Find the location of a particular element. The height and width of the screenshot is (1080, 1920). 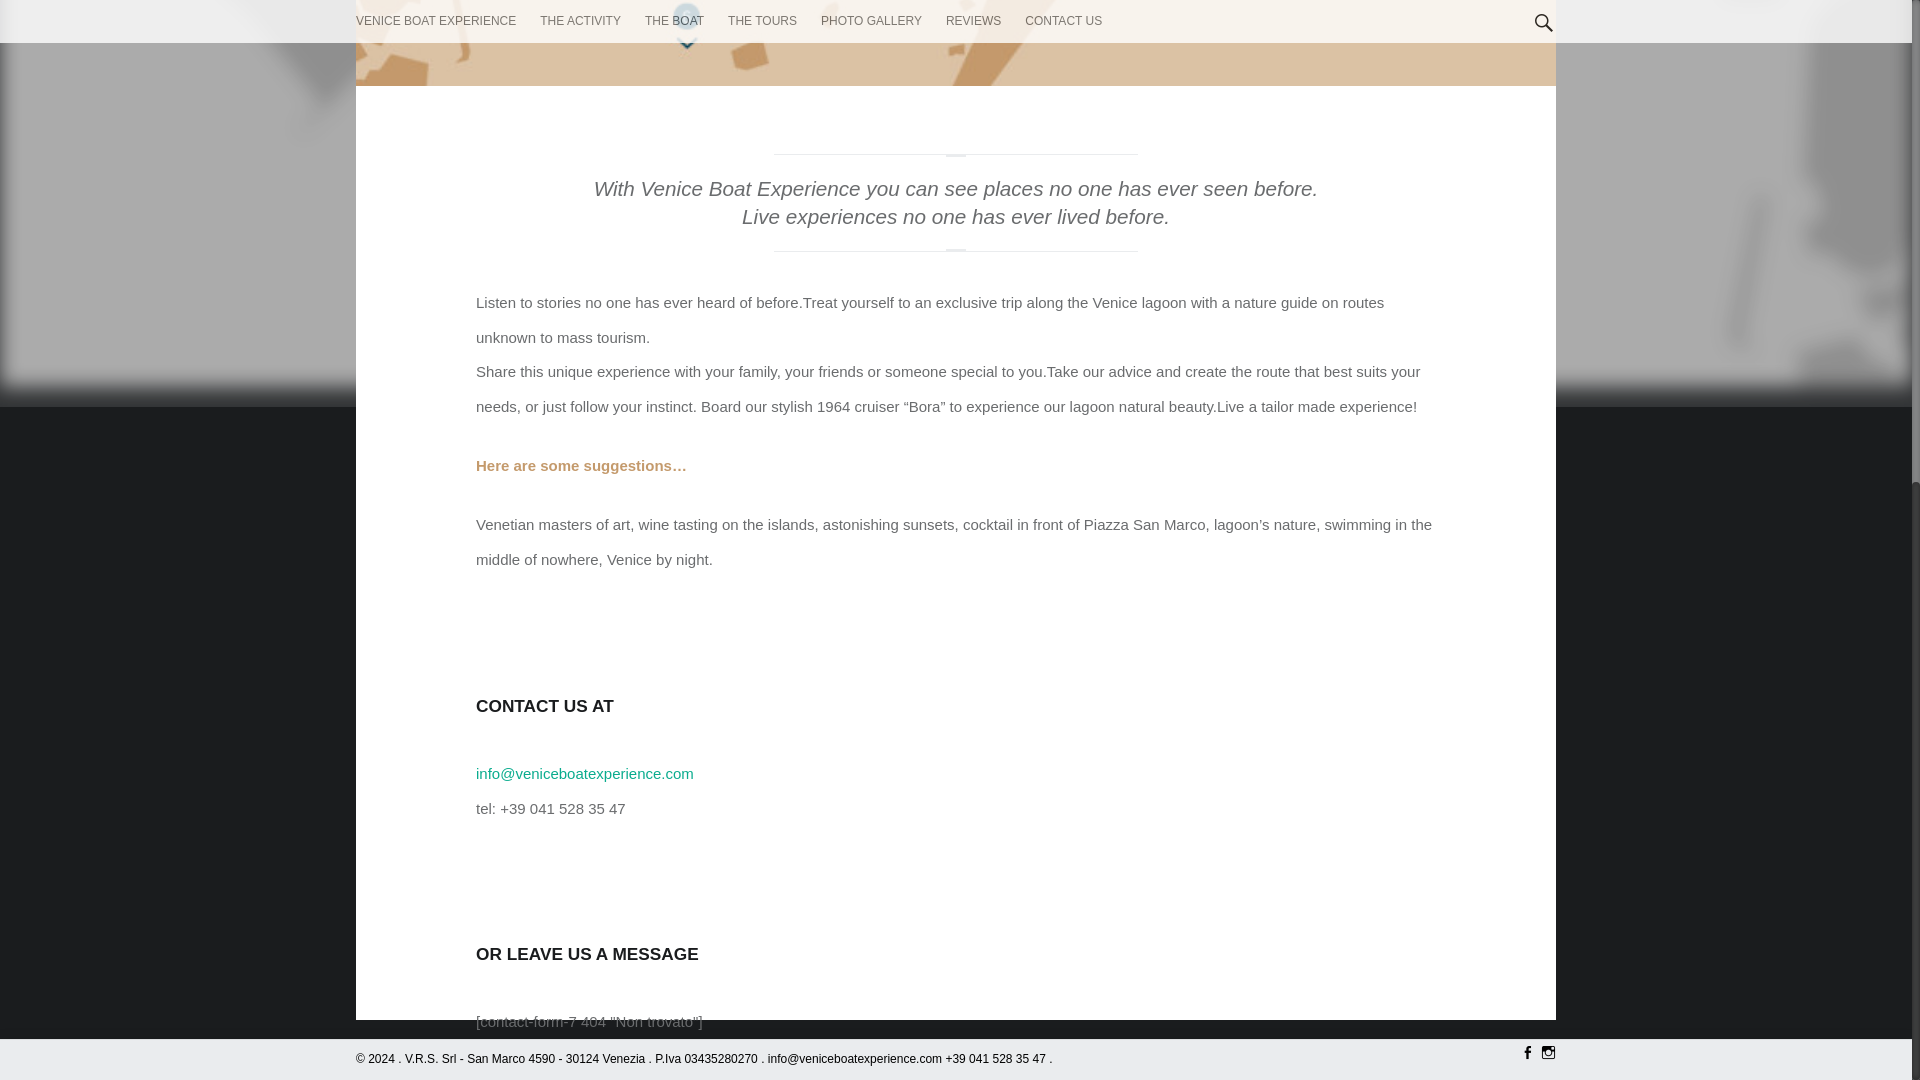

Venice Boat Experience on Facebook is located at coordinates (1525, 186).